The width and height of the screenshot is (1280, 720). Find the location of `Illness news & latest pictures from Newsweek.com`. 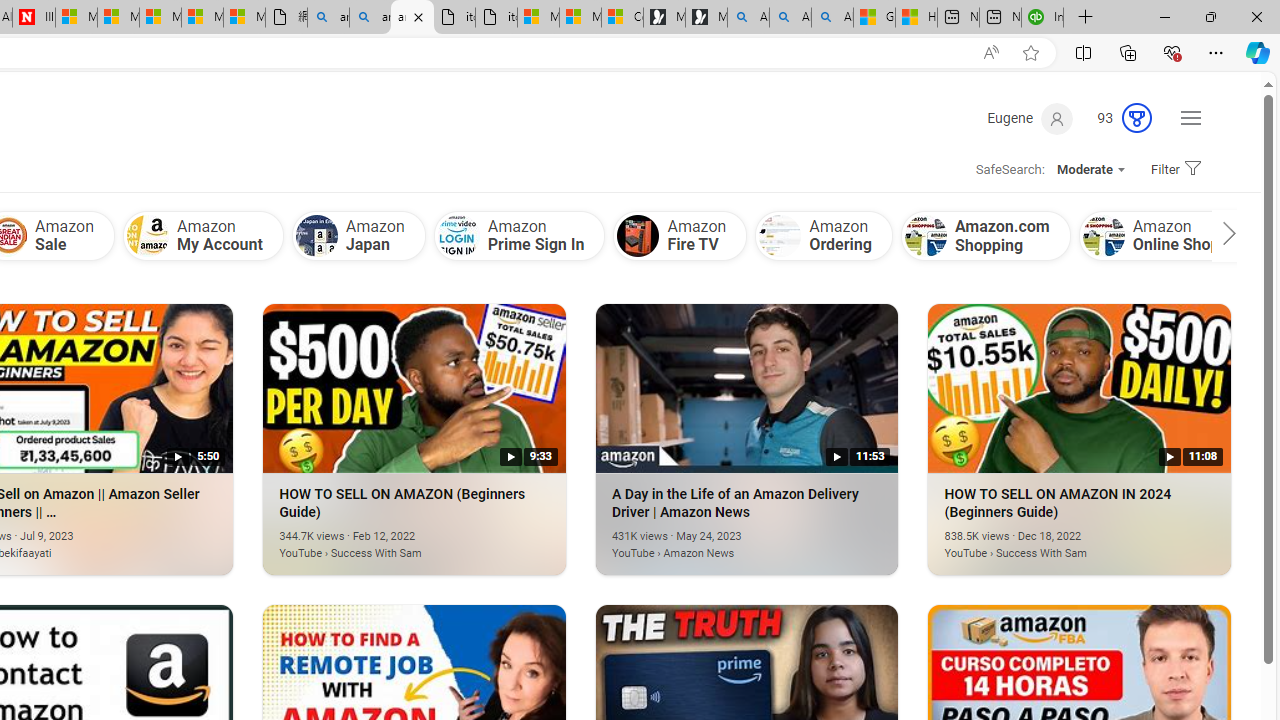

Illness news & latest pictures from Newsweek.com is located at coordinates (34, 18).